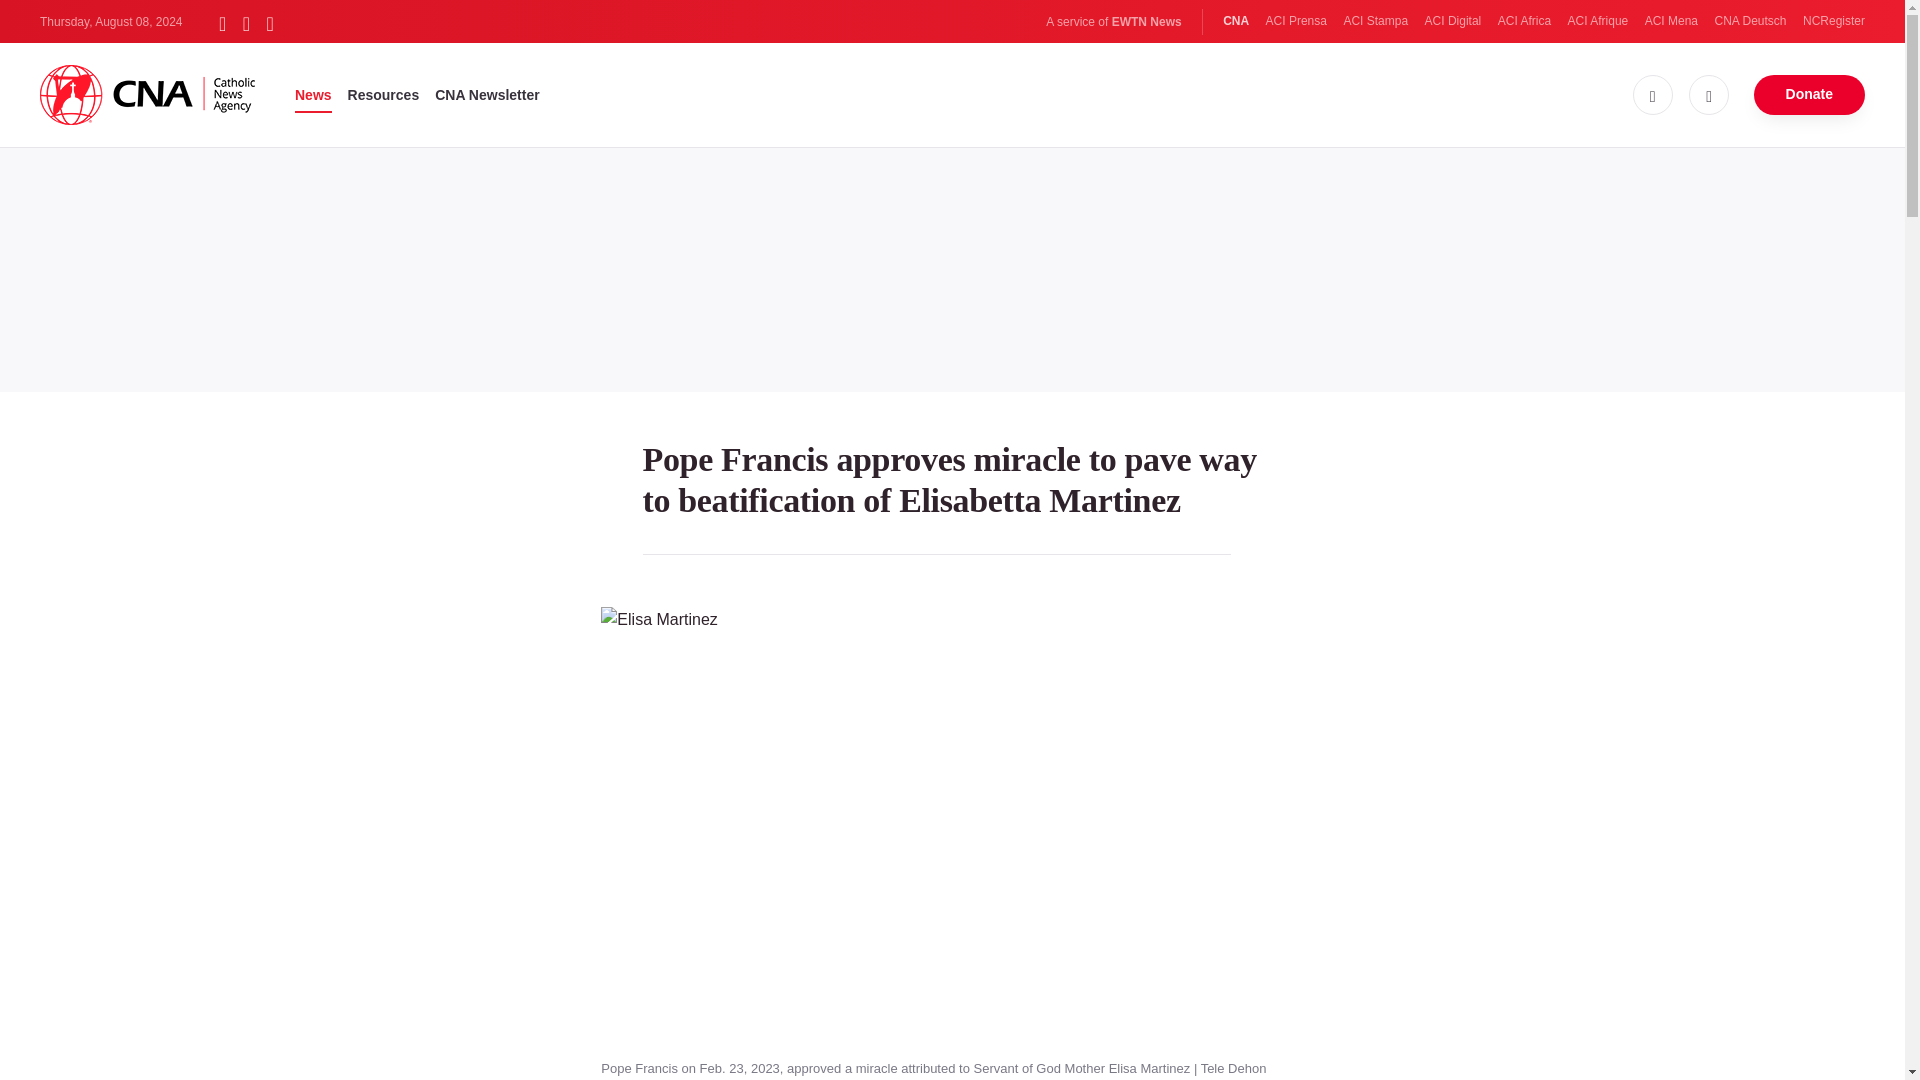  I want to click on CNA, so click(1236, 21).